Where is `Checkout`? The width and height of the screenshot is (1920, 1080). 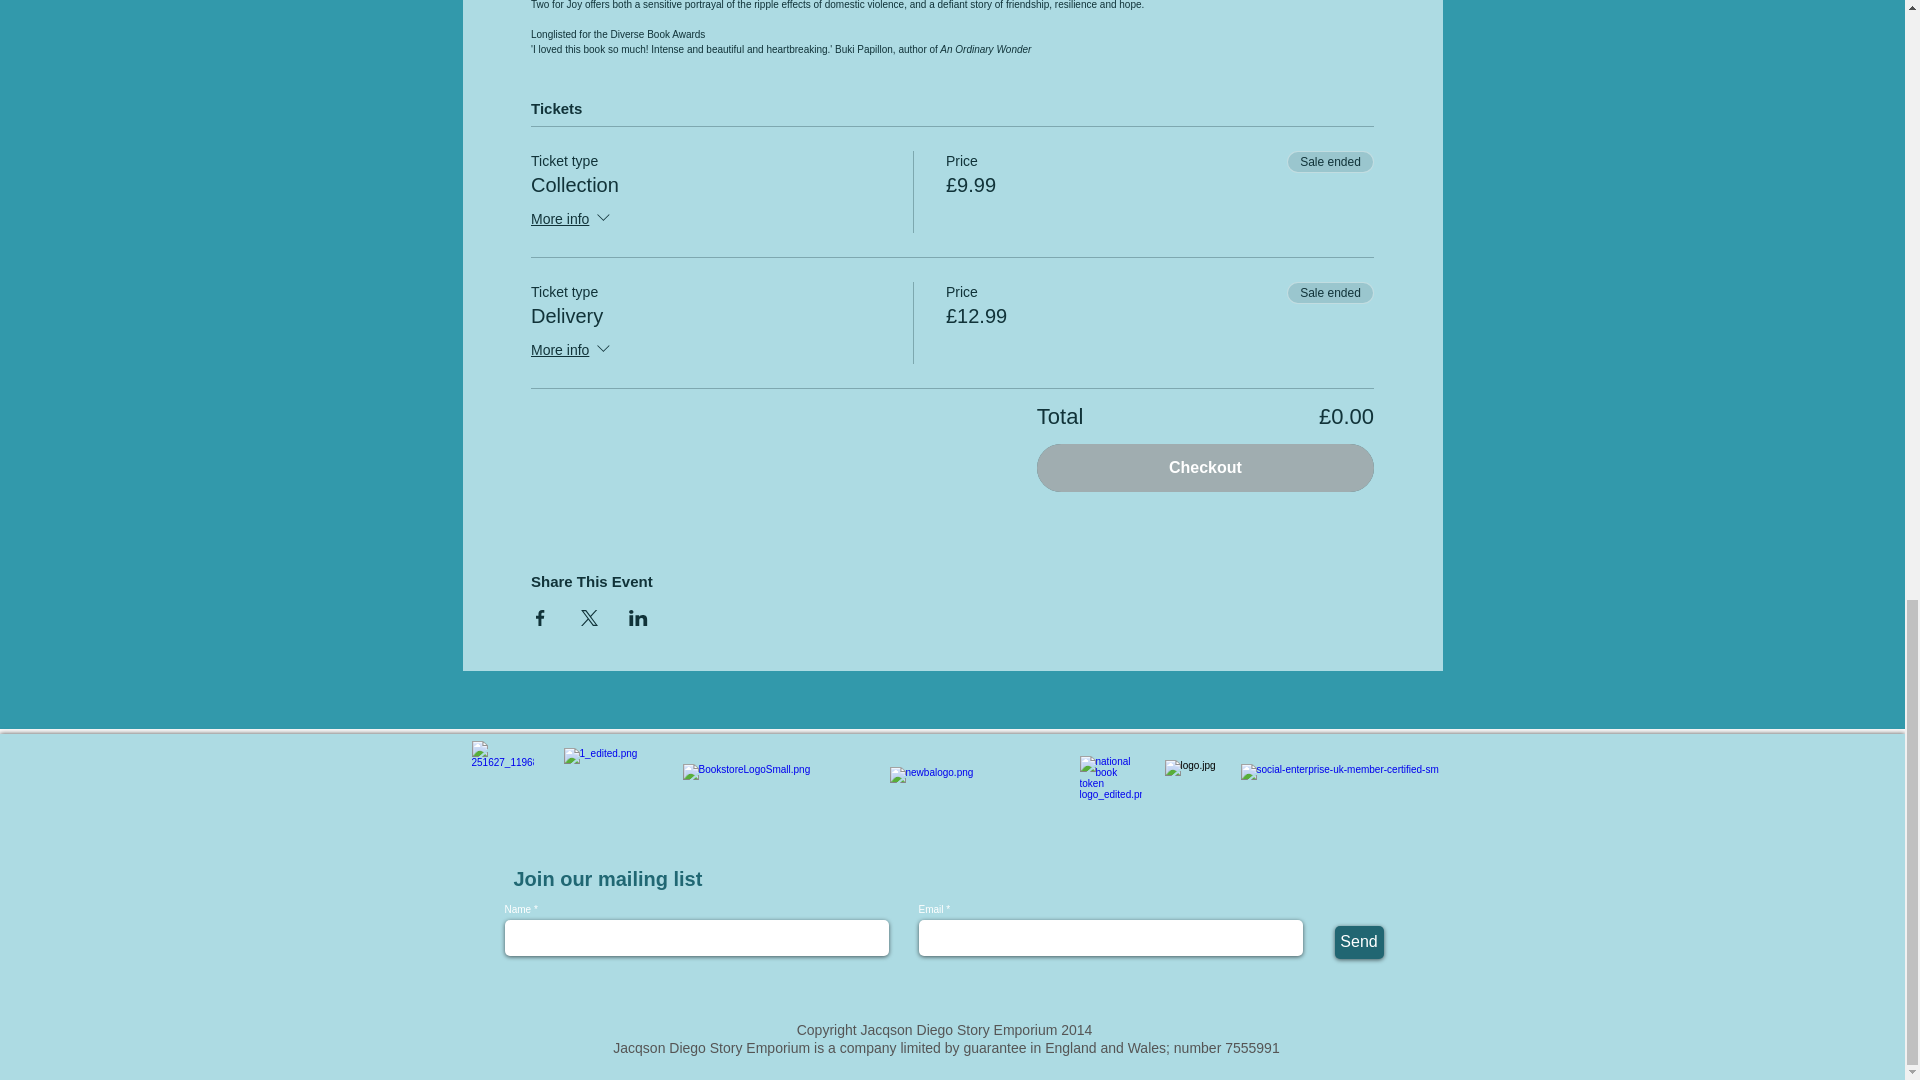
Checkout is located at coordinates (1205, 468).